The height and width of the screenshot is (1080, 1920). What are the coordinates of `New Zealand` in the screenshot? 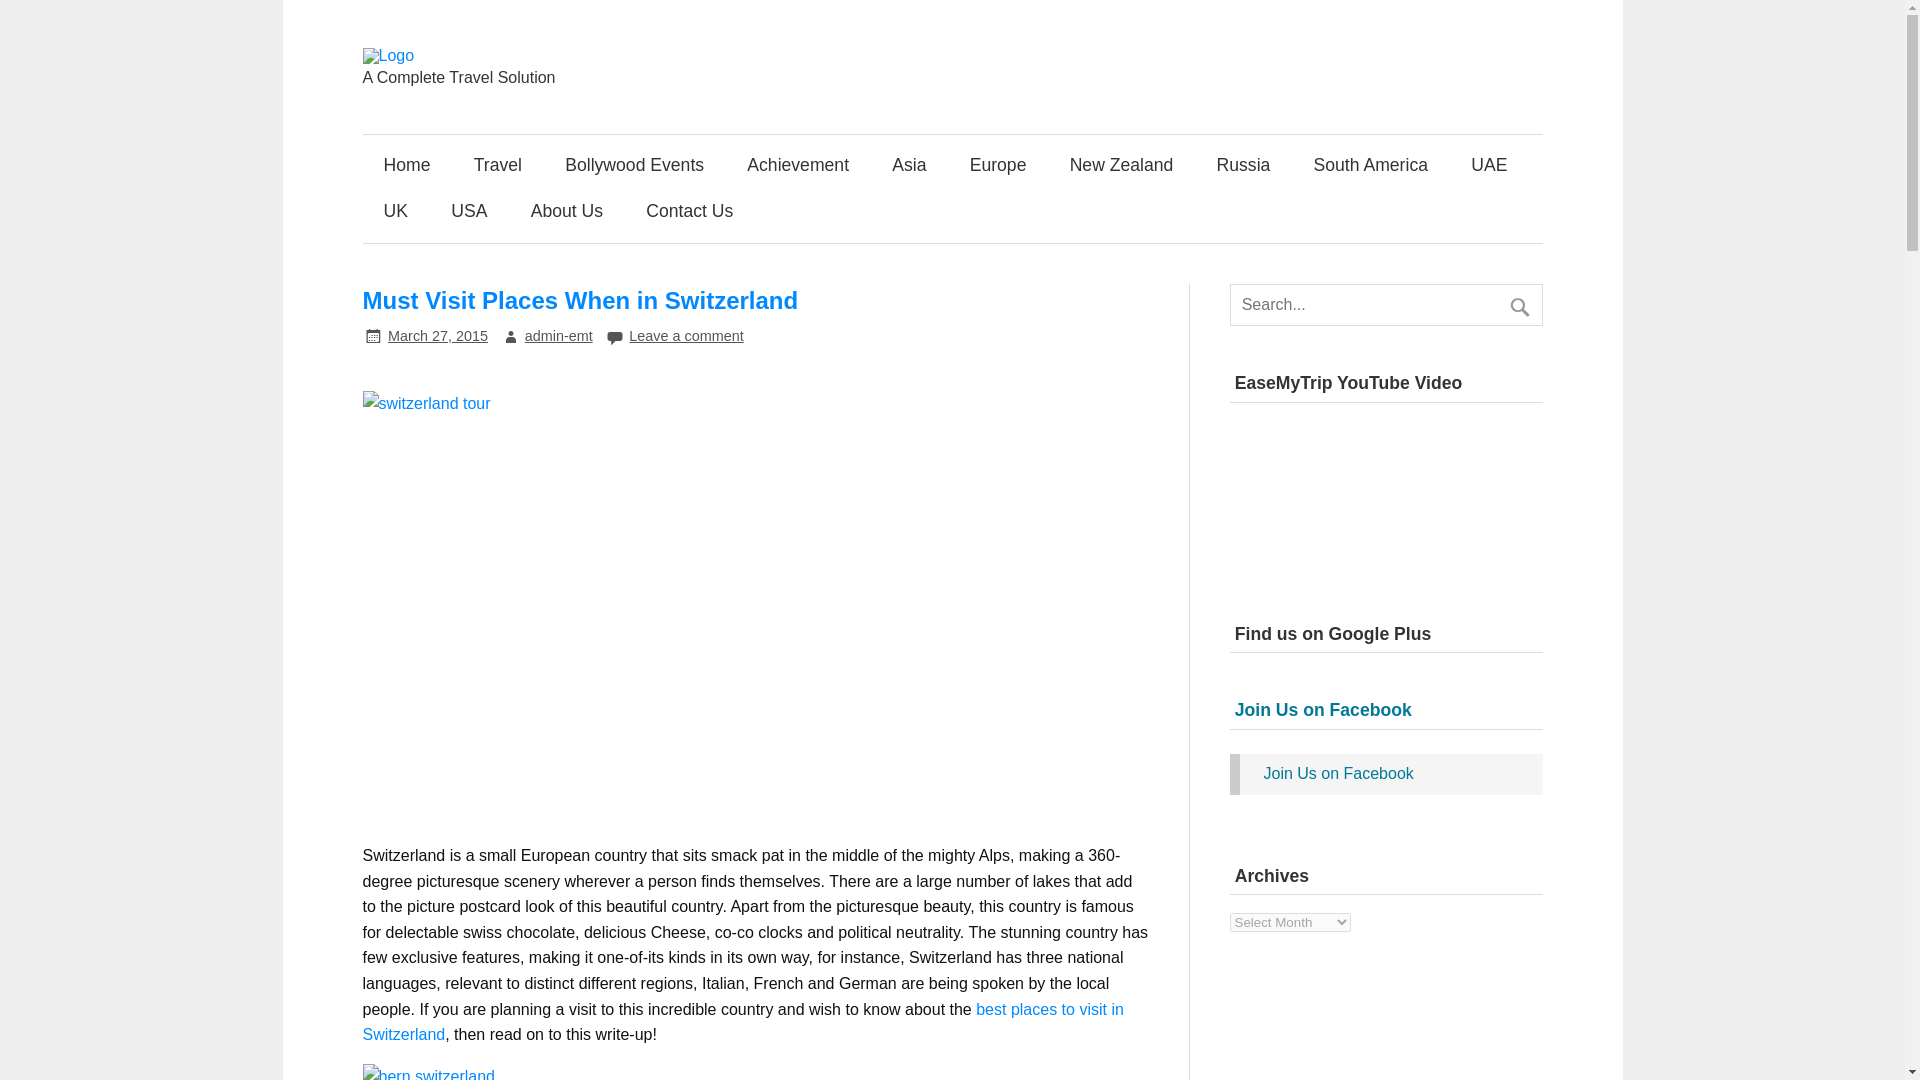 It's located at (1121, 166).